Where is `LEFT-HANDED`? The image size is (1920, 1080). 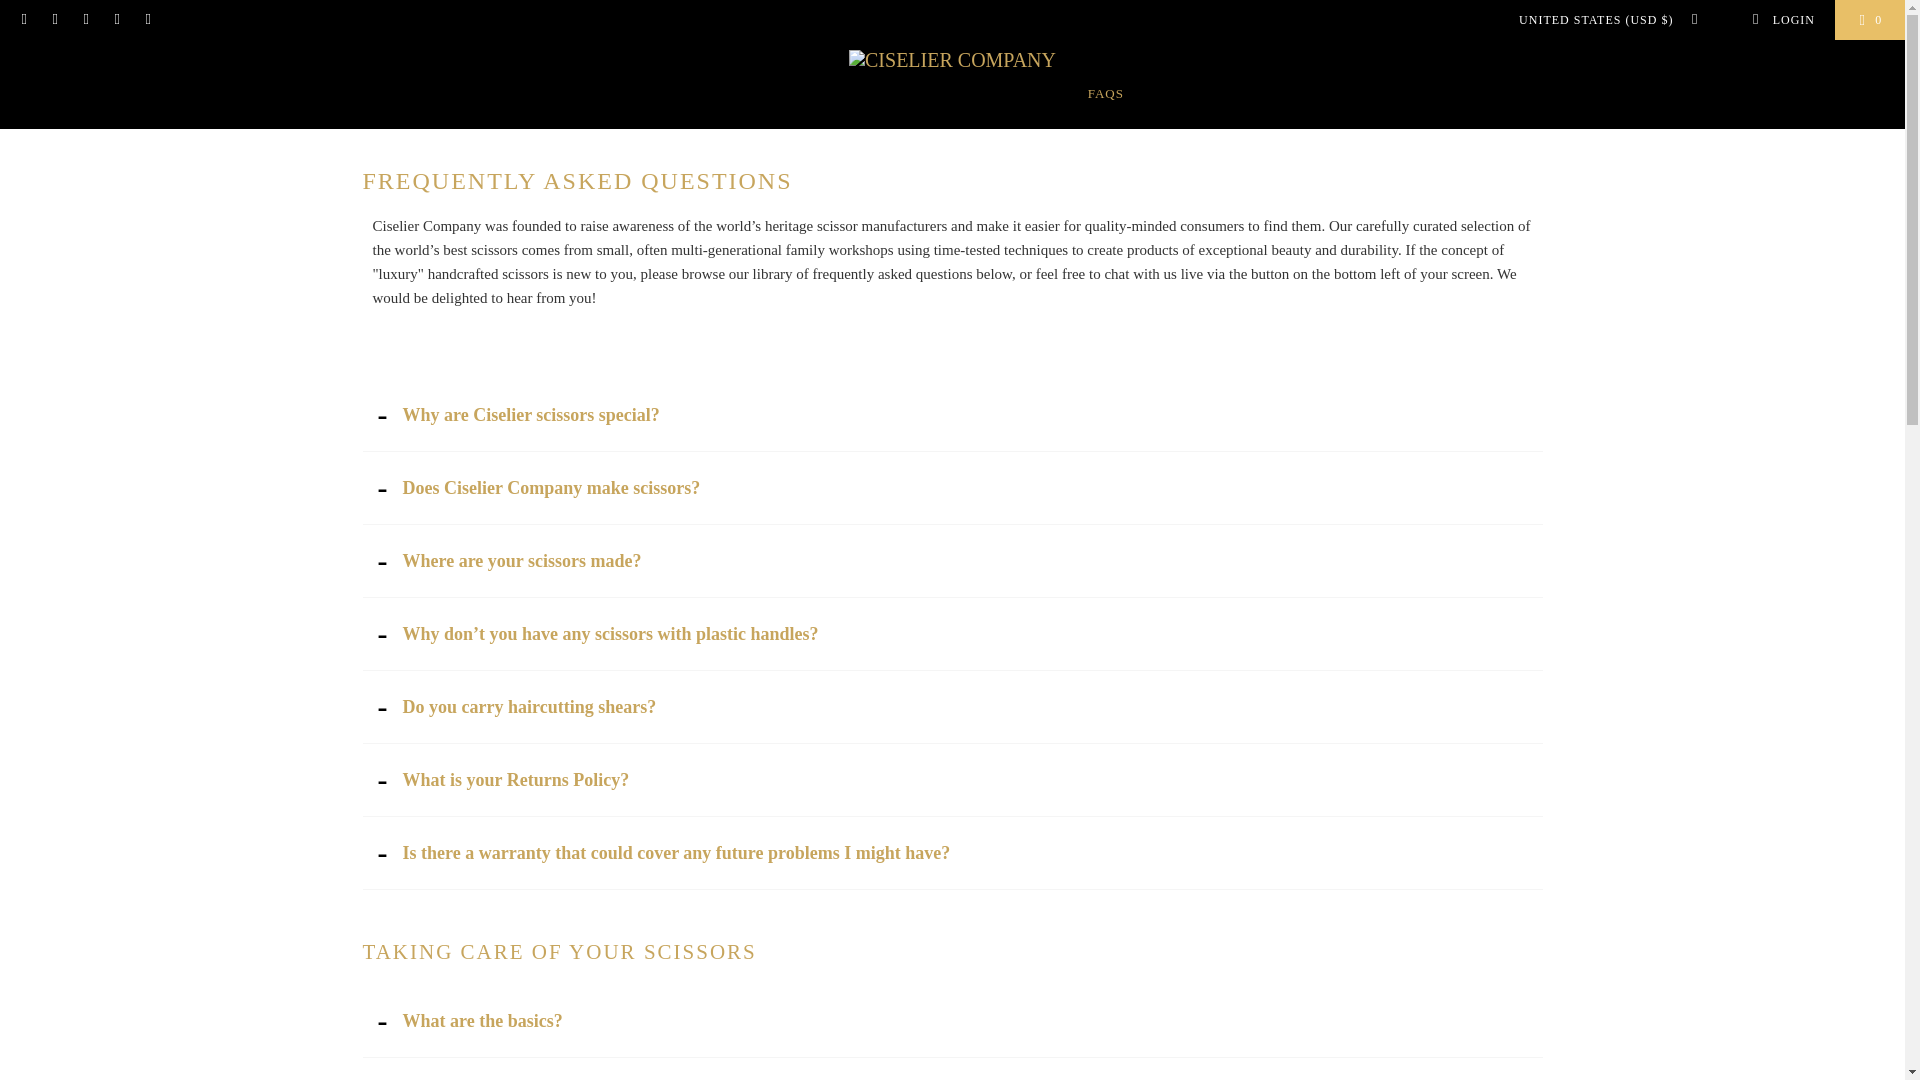 LEFT-HANDED is located at coordinates (1023, 94).